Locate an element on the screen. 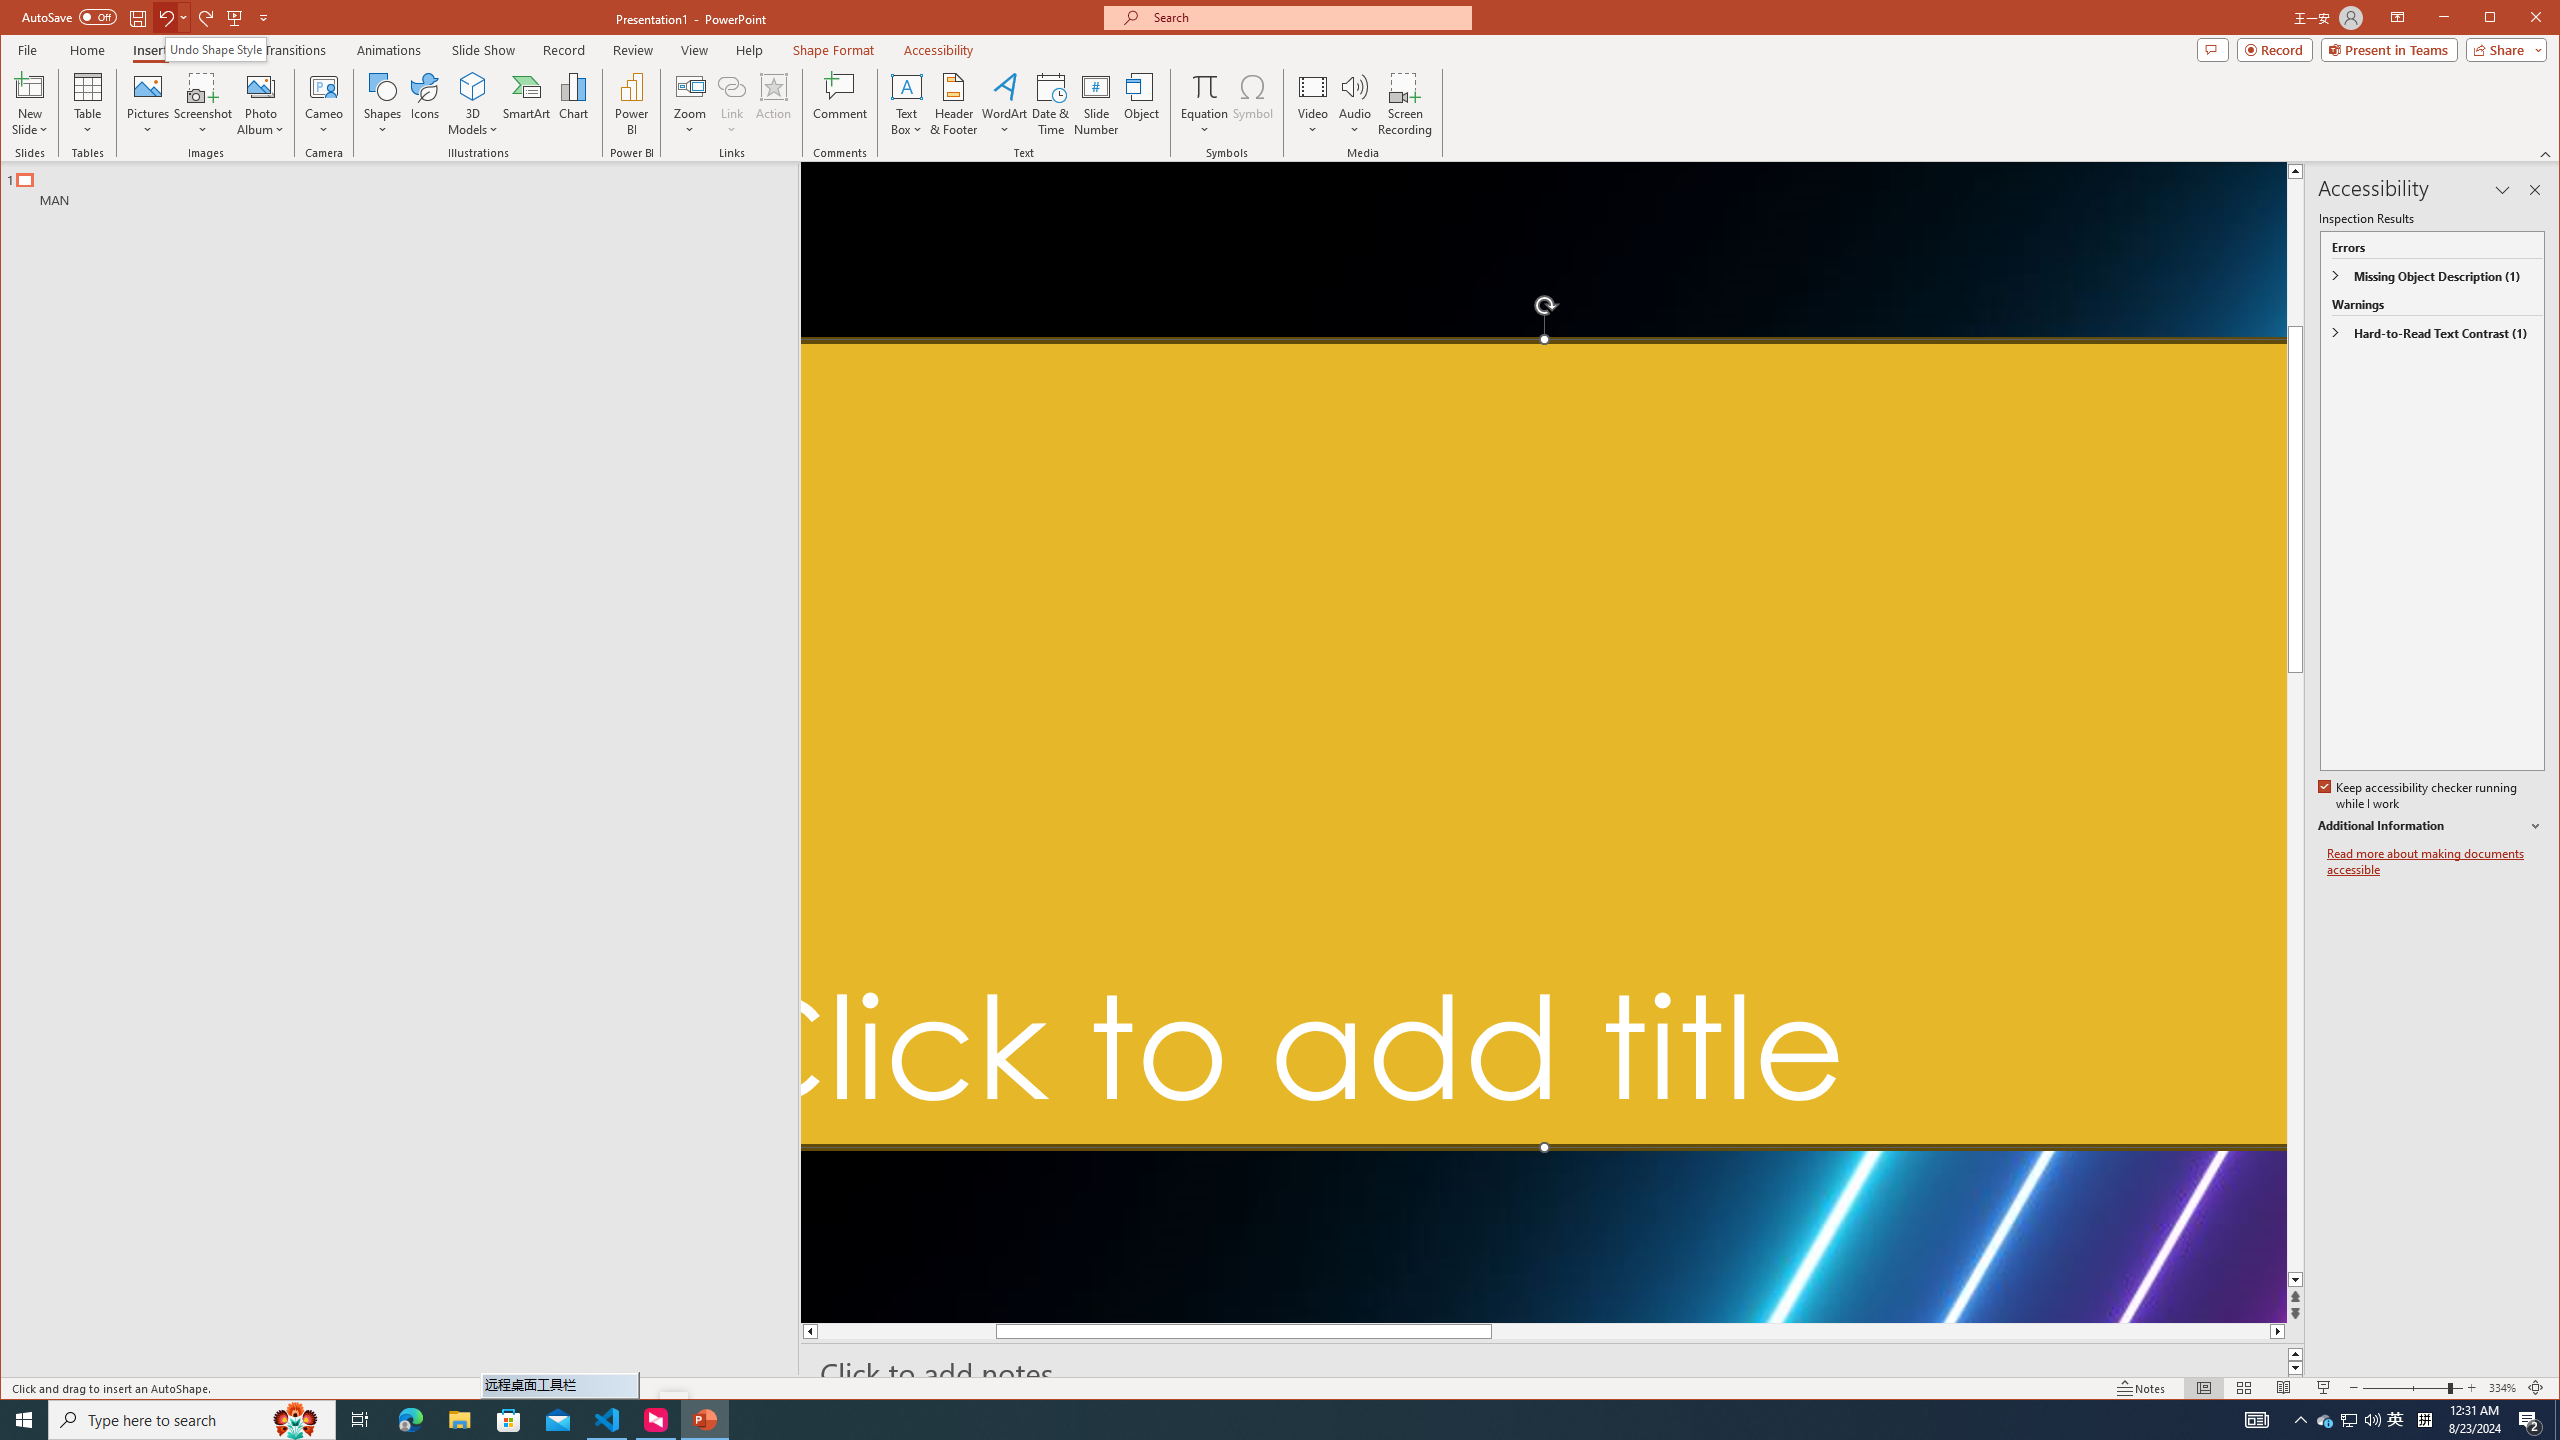  Tray Input Indicator - Chinese (Simplified, China) is located at coordinates (2424, 1420).